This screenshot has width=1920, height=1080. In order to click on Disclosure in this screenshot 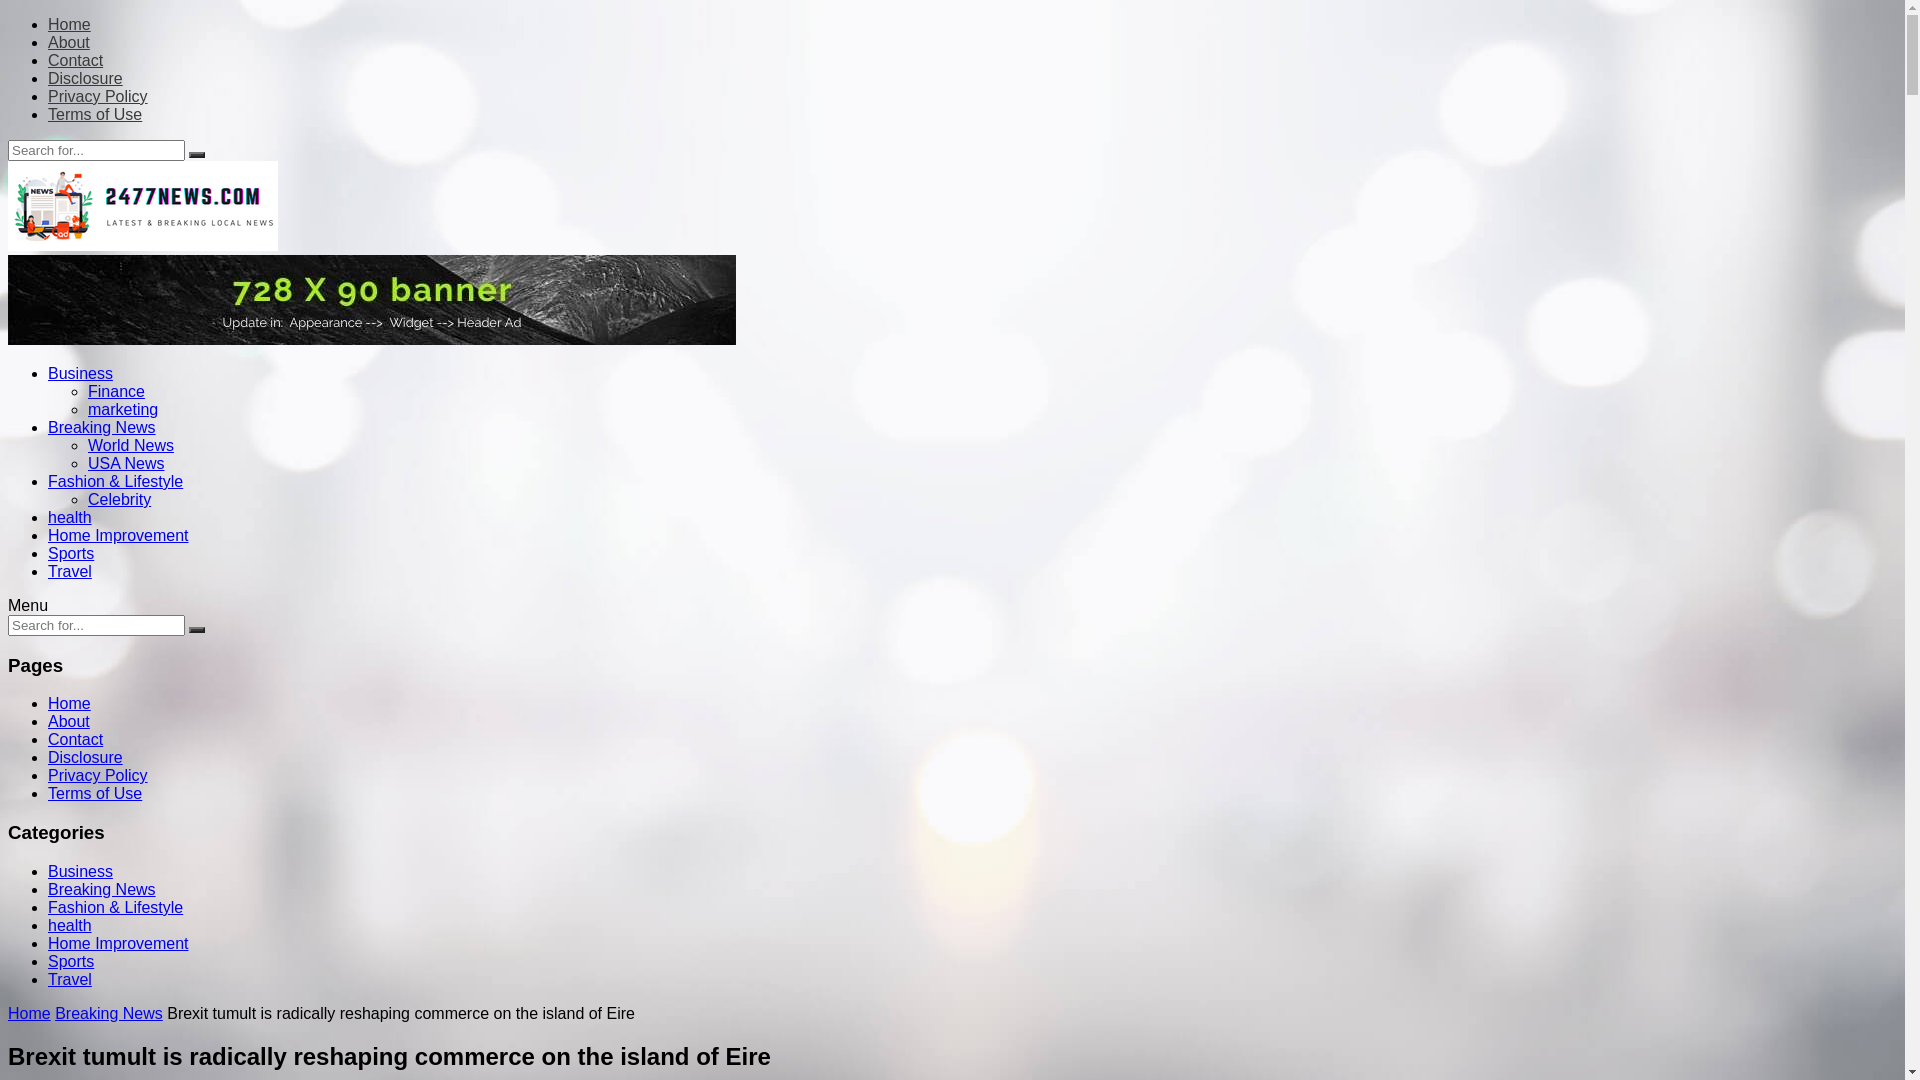, I will do `click(85, 78)`.